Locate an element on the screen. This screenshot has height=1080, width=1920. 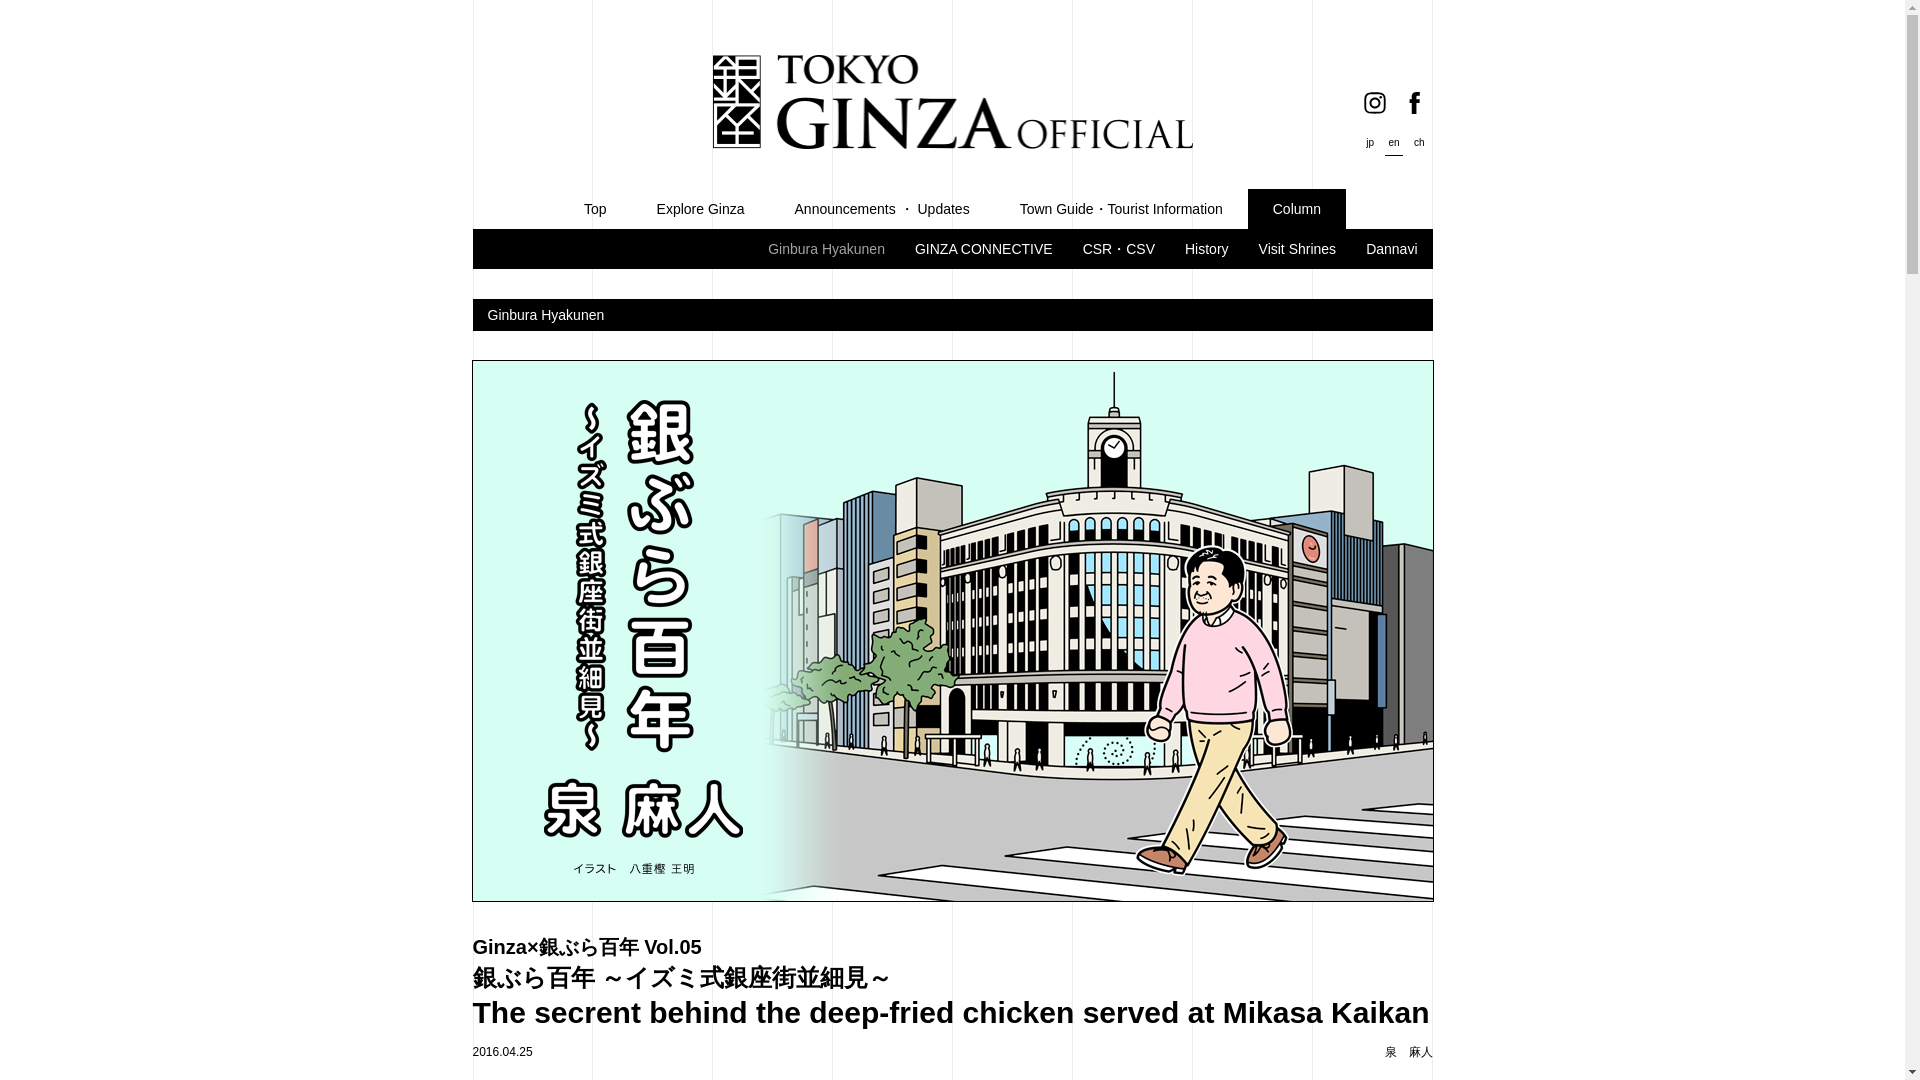
Dannavi is located at coordinates (1390, 248).